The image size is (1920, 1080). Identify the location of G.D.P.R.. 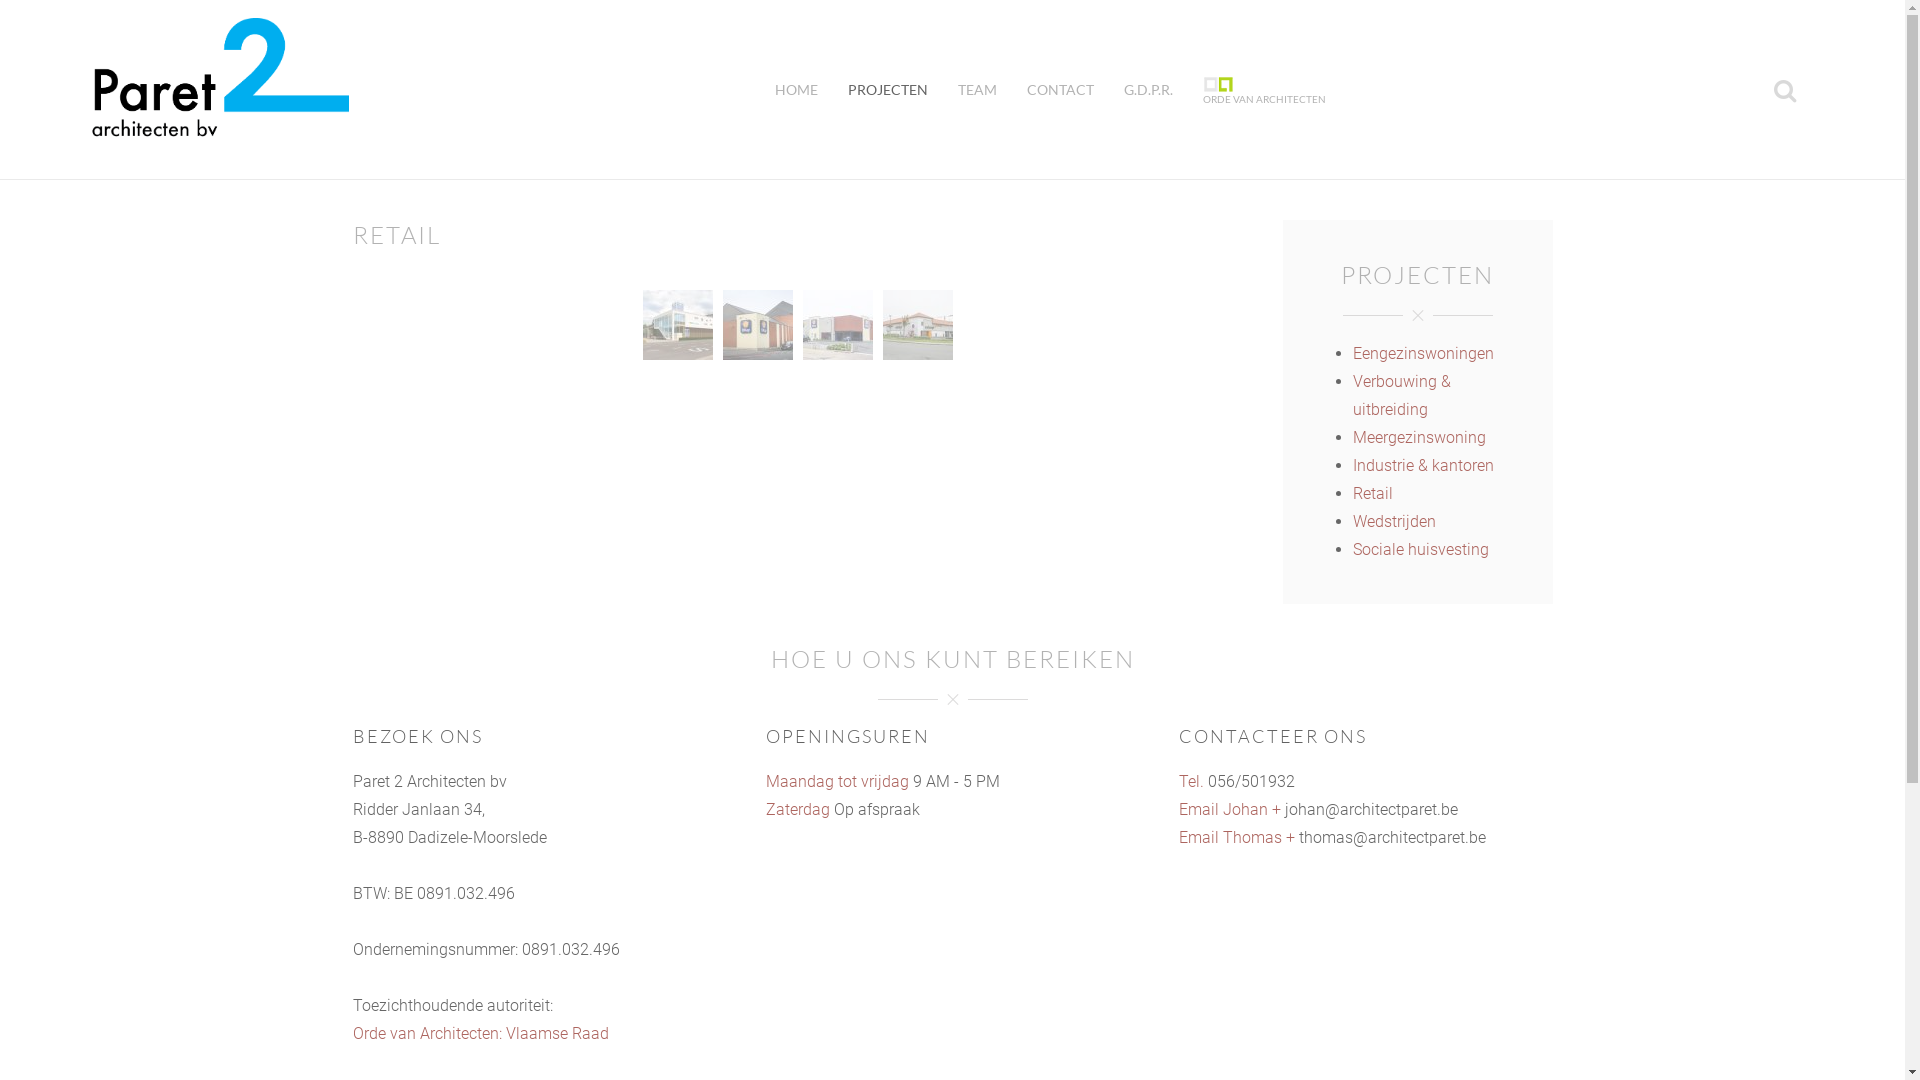
(1148, 90).